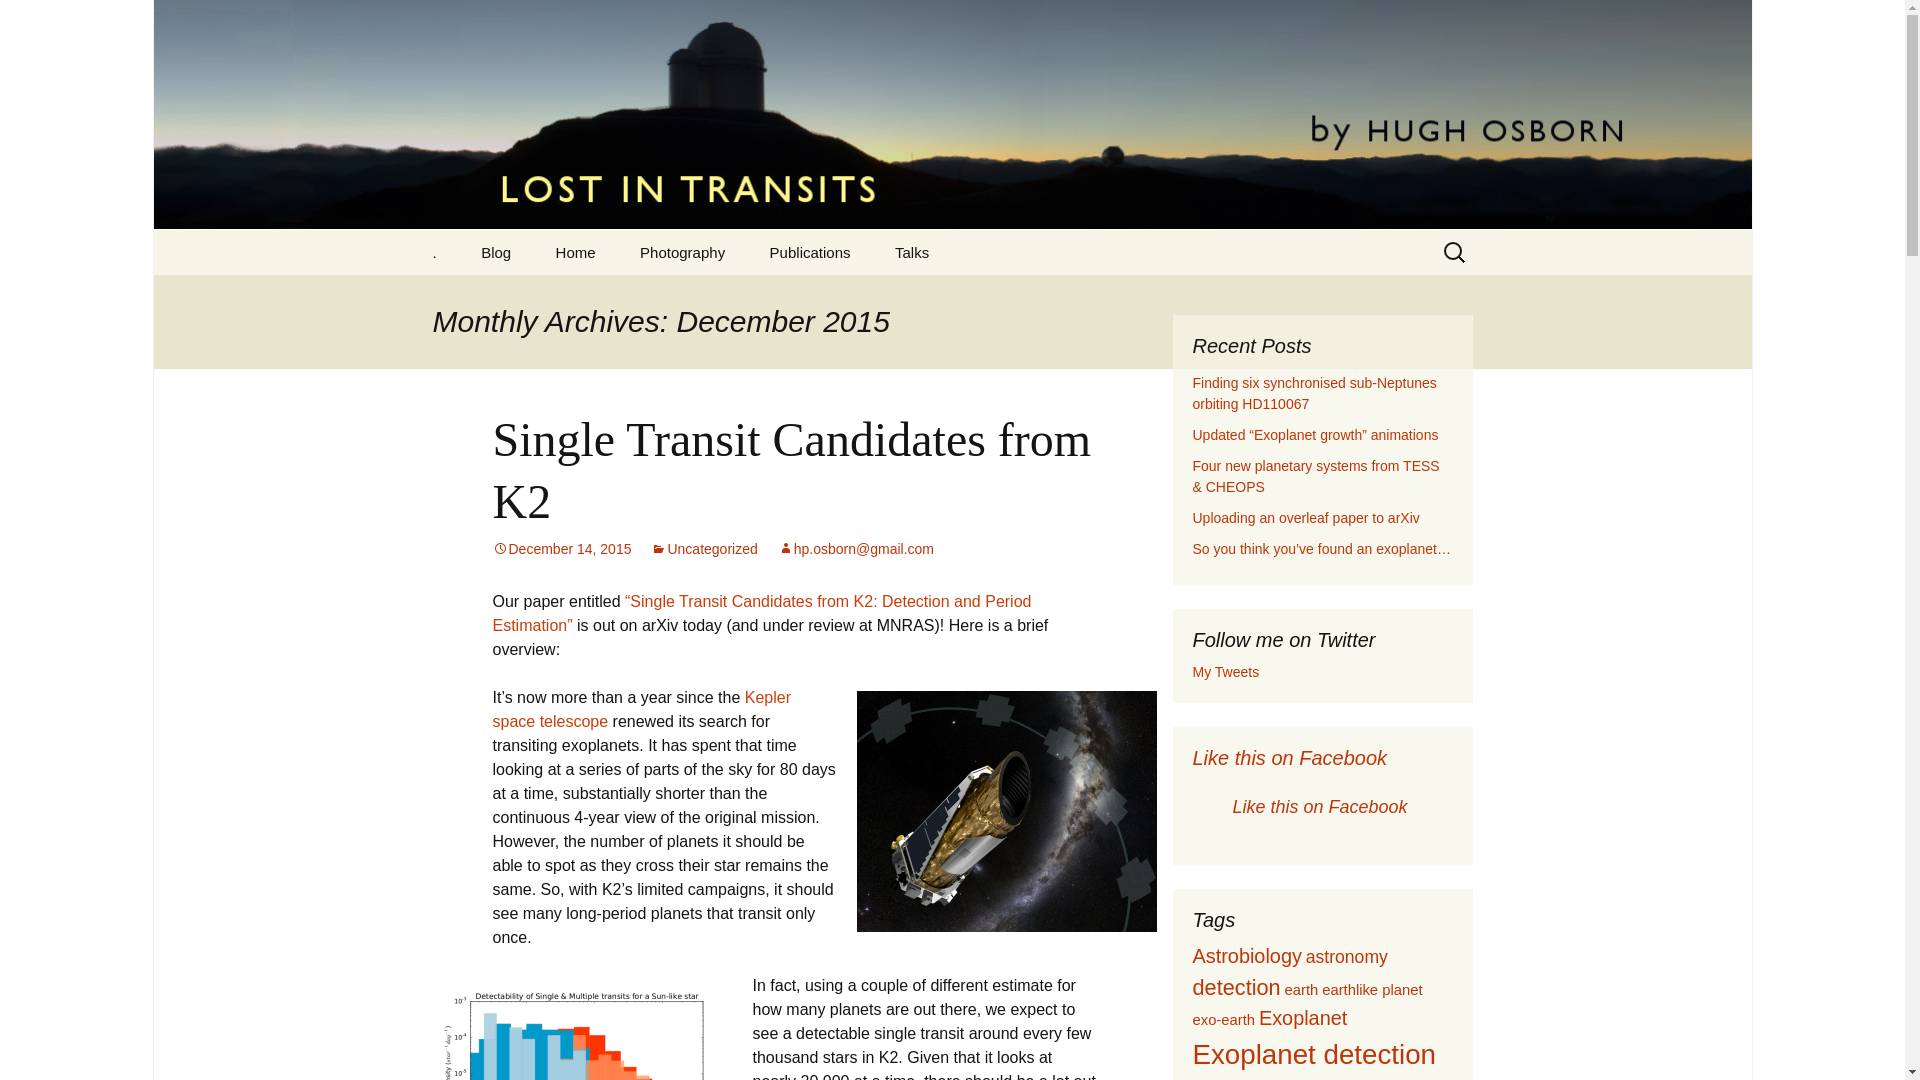 This screenshot has height=1080, width=1920. I want to click on Home, so click(576, 252).